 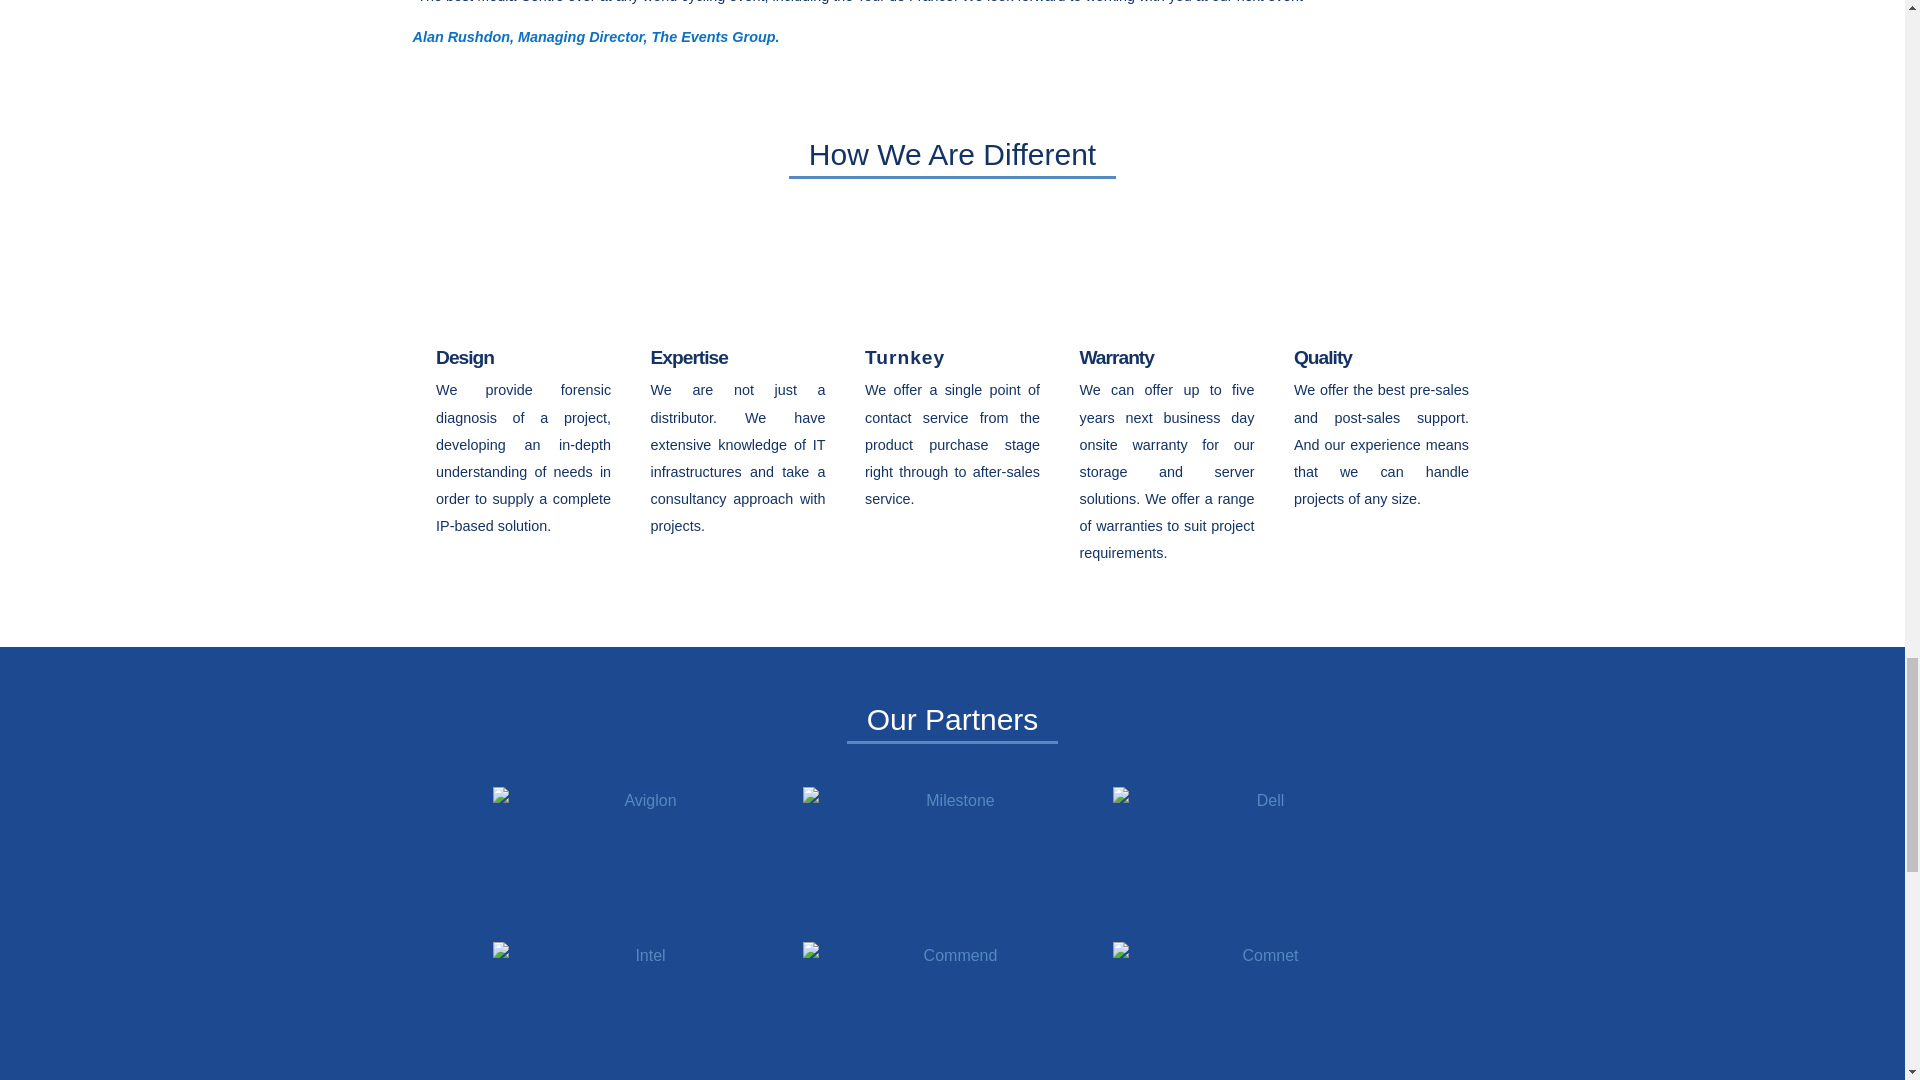 What do you see at coordinates (952, 862) in the screenshot?
I see `Milestone` at bounding box center [952, 862].